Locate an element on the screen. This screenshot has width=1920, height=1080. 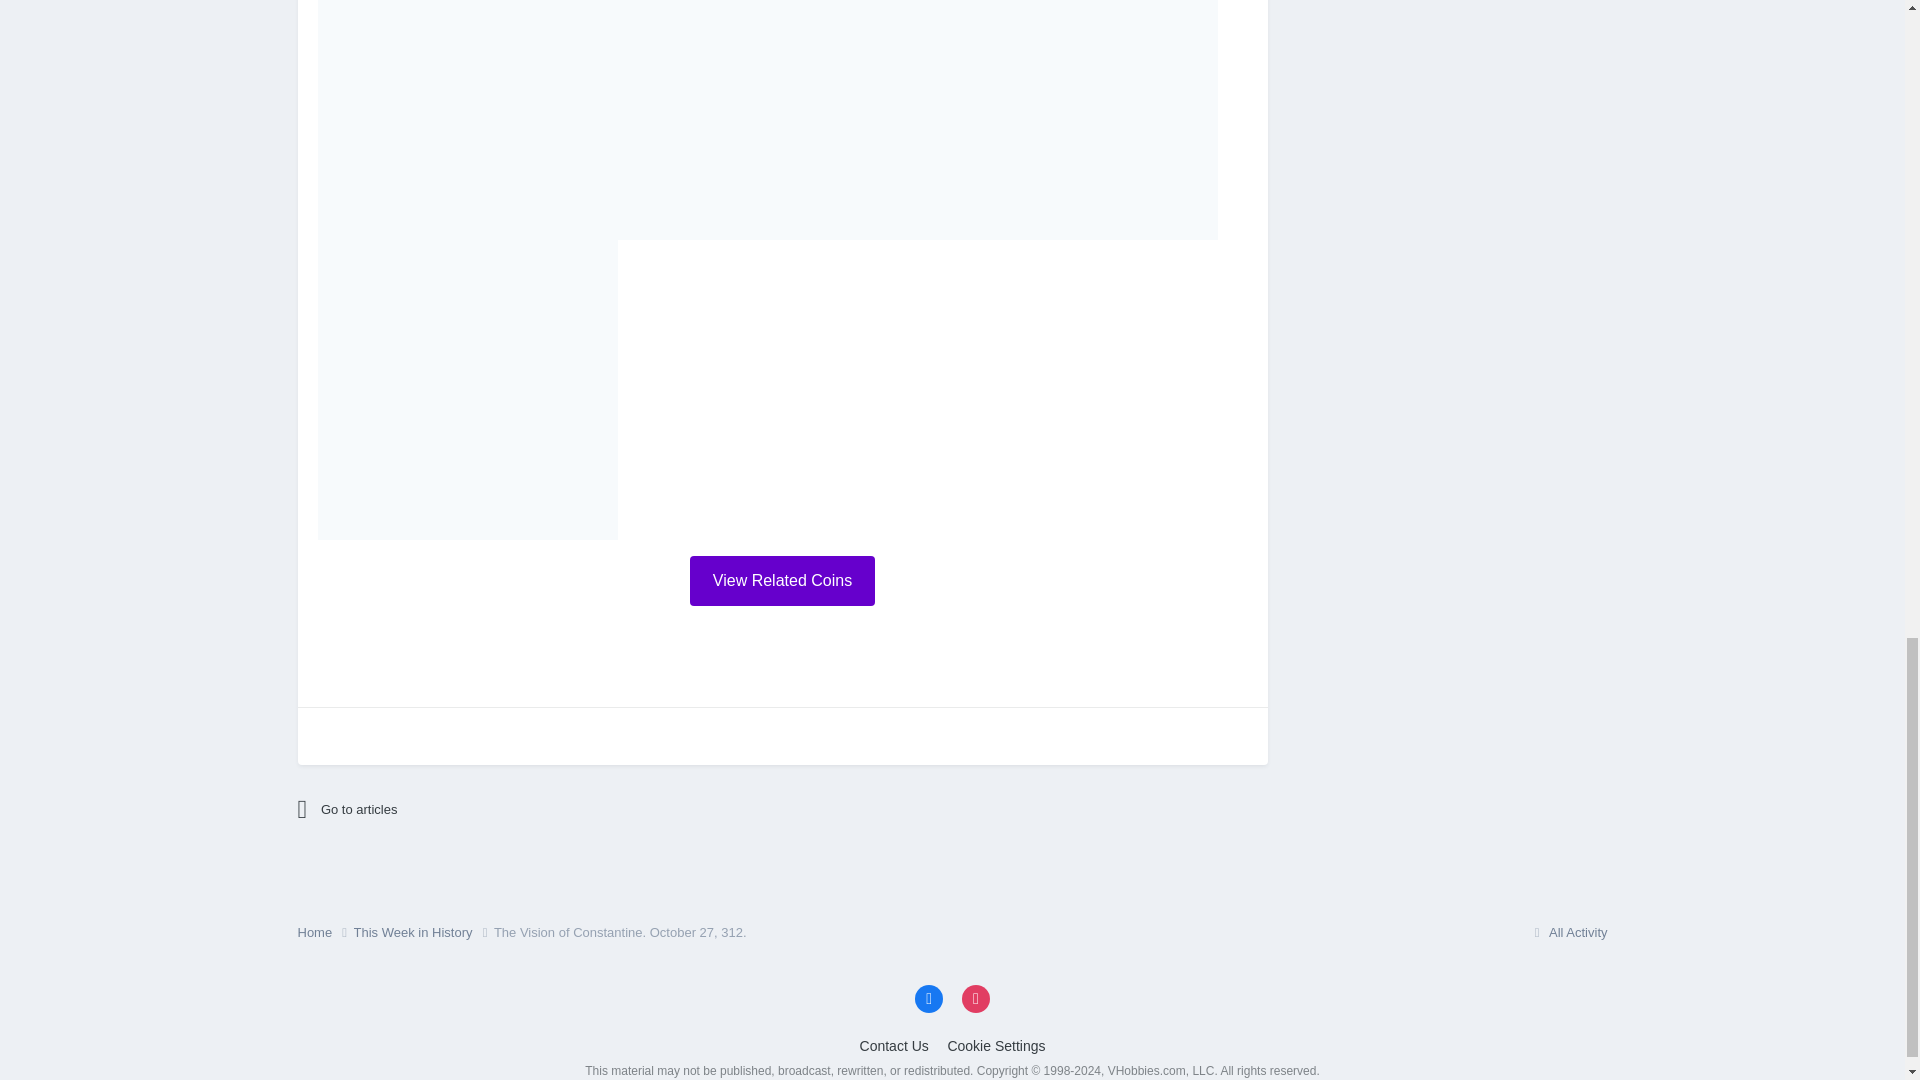
Go to This Week in History is located at coordinates (472, 810).